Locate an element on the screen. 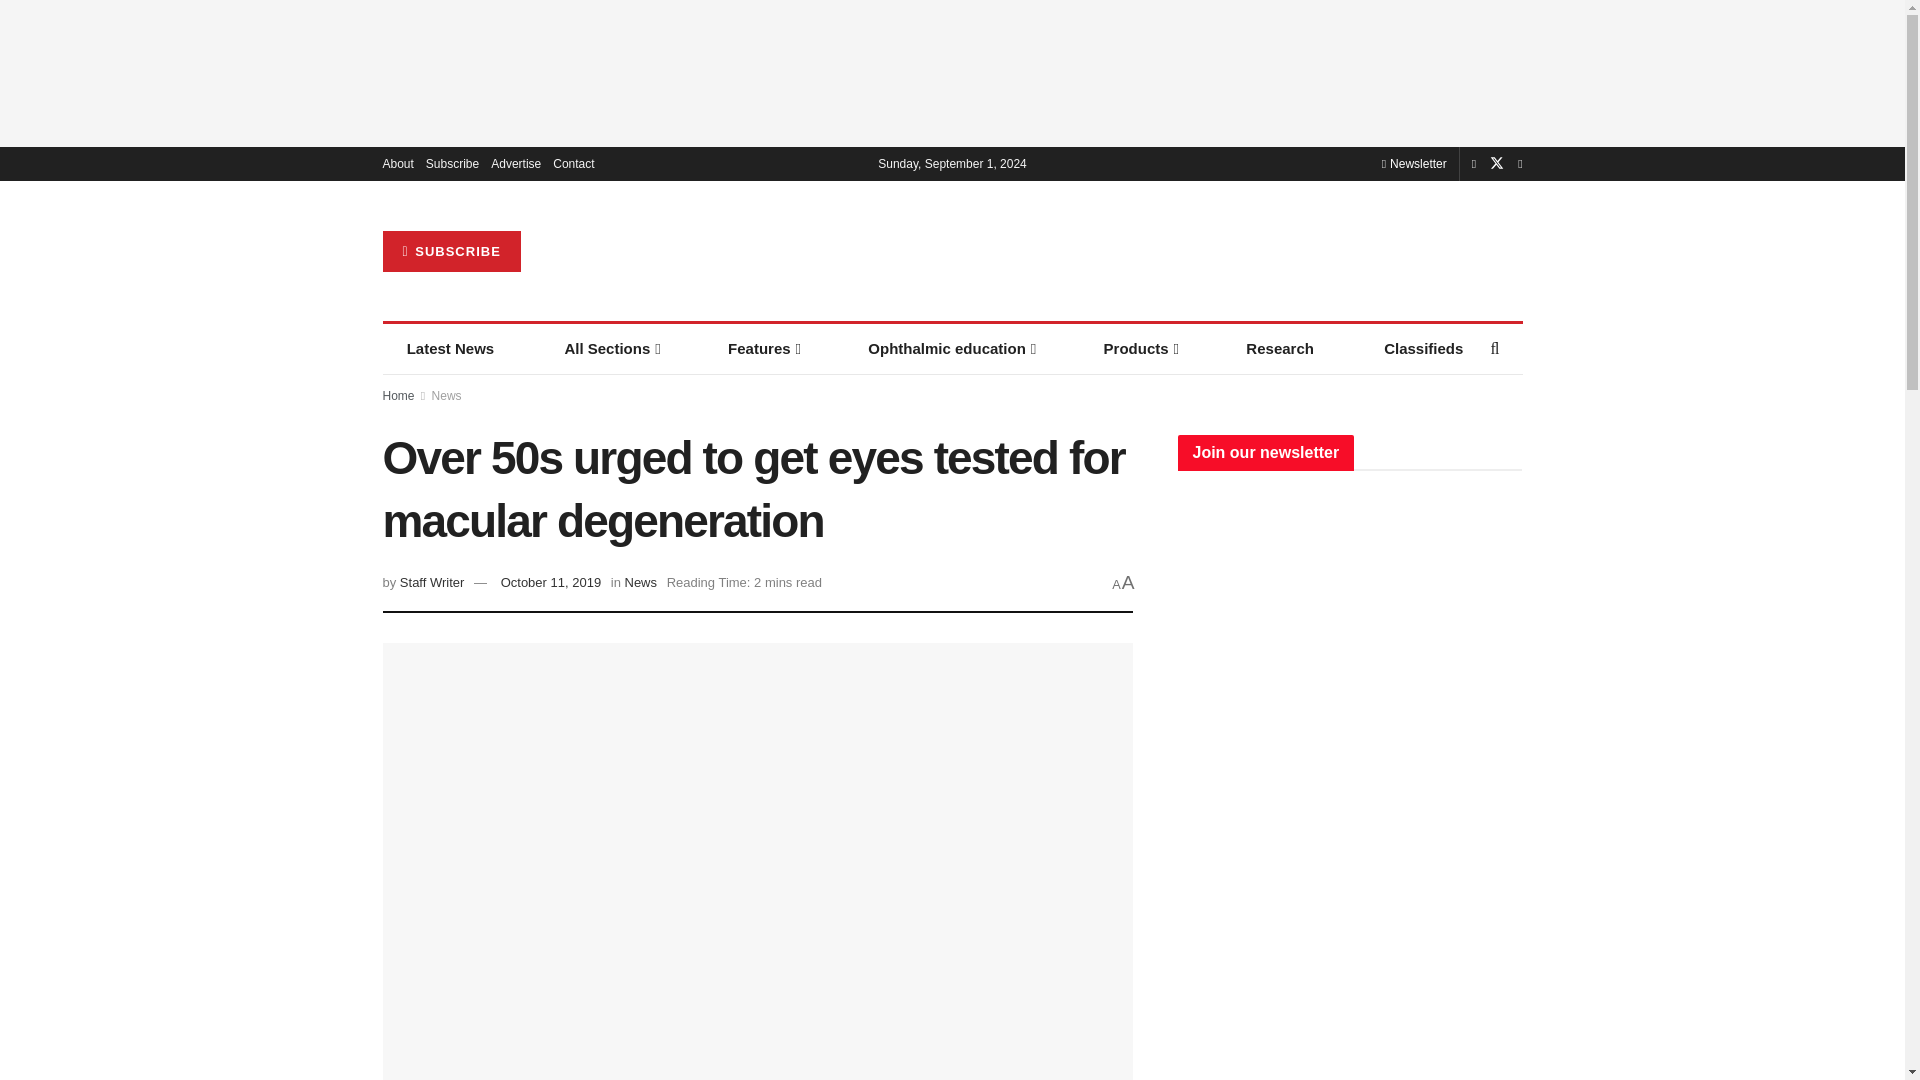 Image resolution: width=1920 pixels, height=1080 pixels. All Sections is located at coordinates (610, 348).